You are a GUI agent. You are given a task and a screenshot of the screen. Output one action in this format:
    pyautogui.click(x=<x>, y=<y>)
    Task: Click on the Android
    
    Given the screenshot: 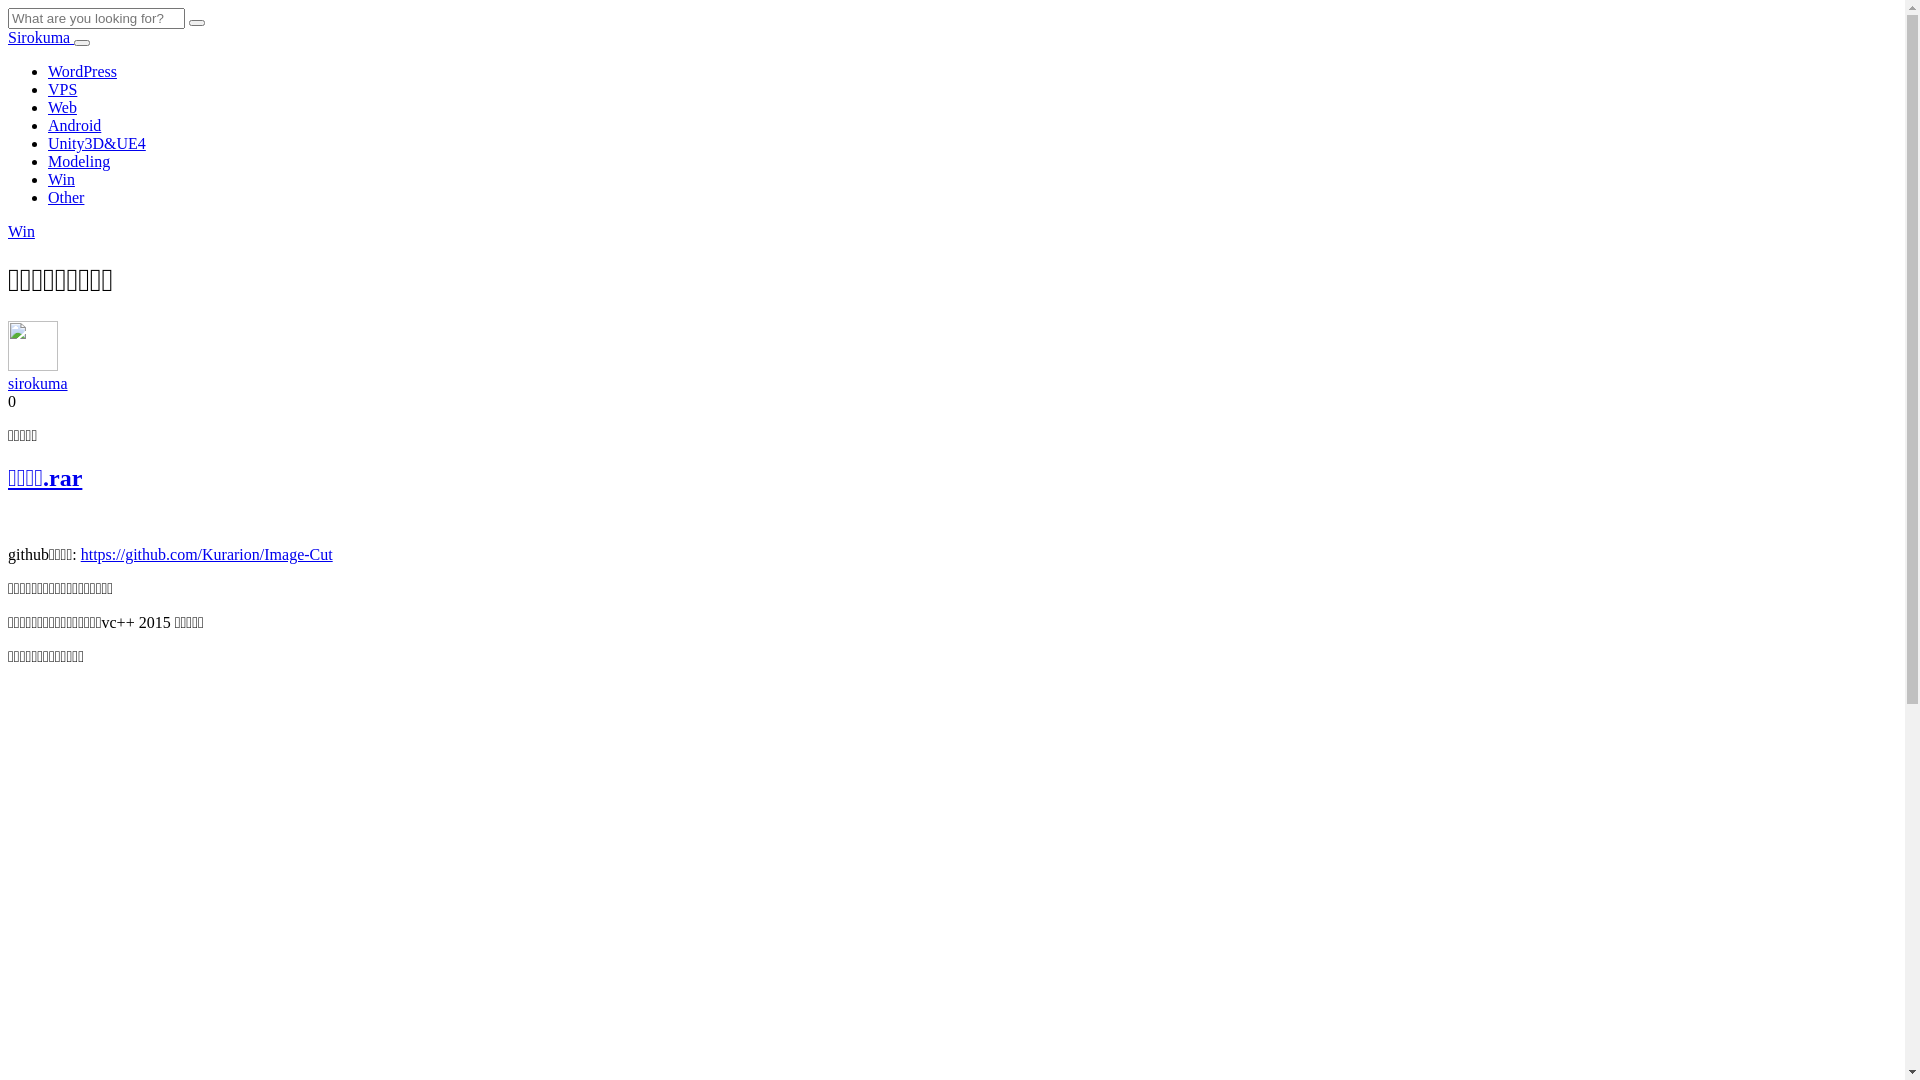 What is the action you would take?
    pyautogui.click(x=74, y=126)
    